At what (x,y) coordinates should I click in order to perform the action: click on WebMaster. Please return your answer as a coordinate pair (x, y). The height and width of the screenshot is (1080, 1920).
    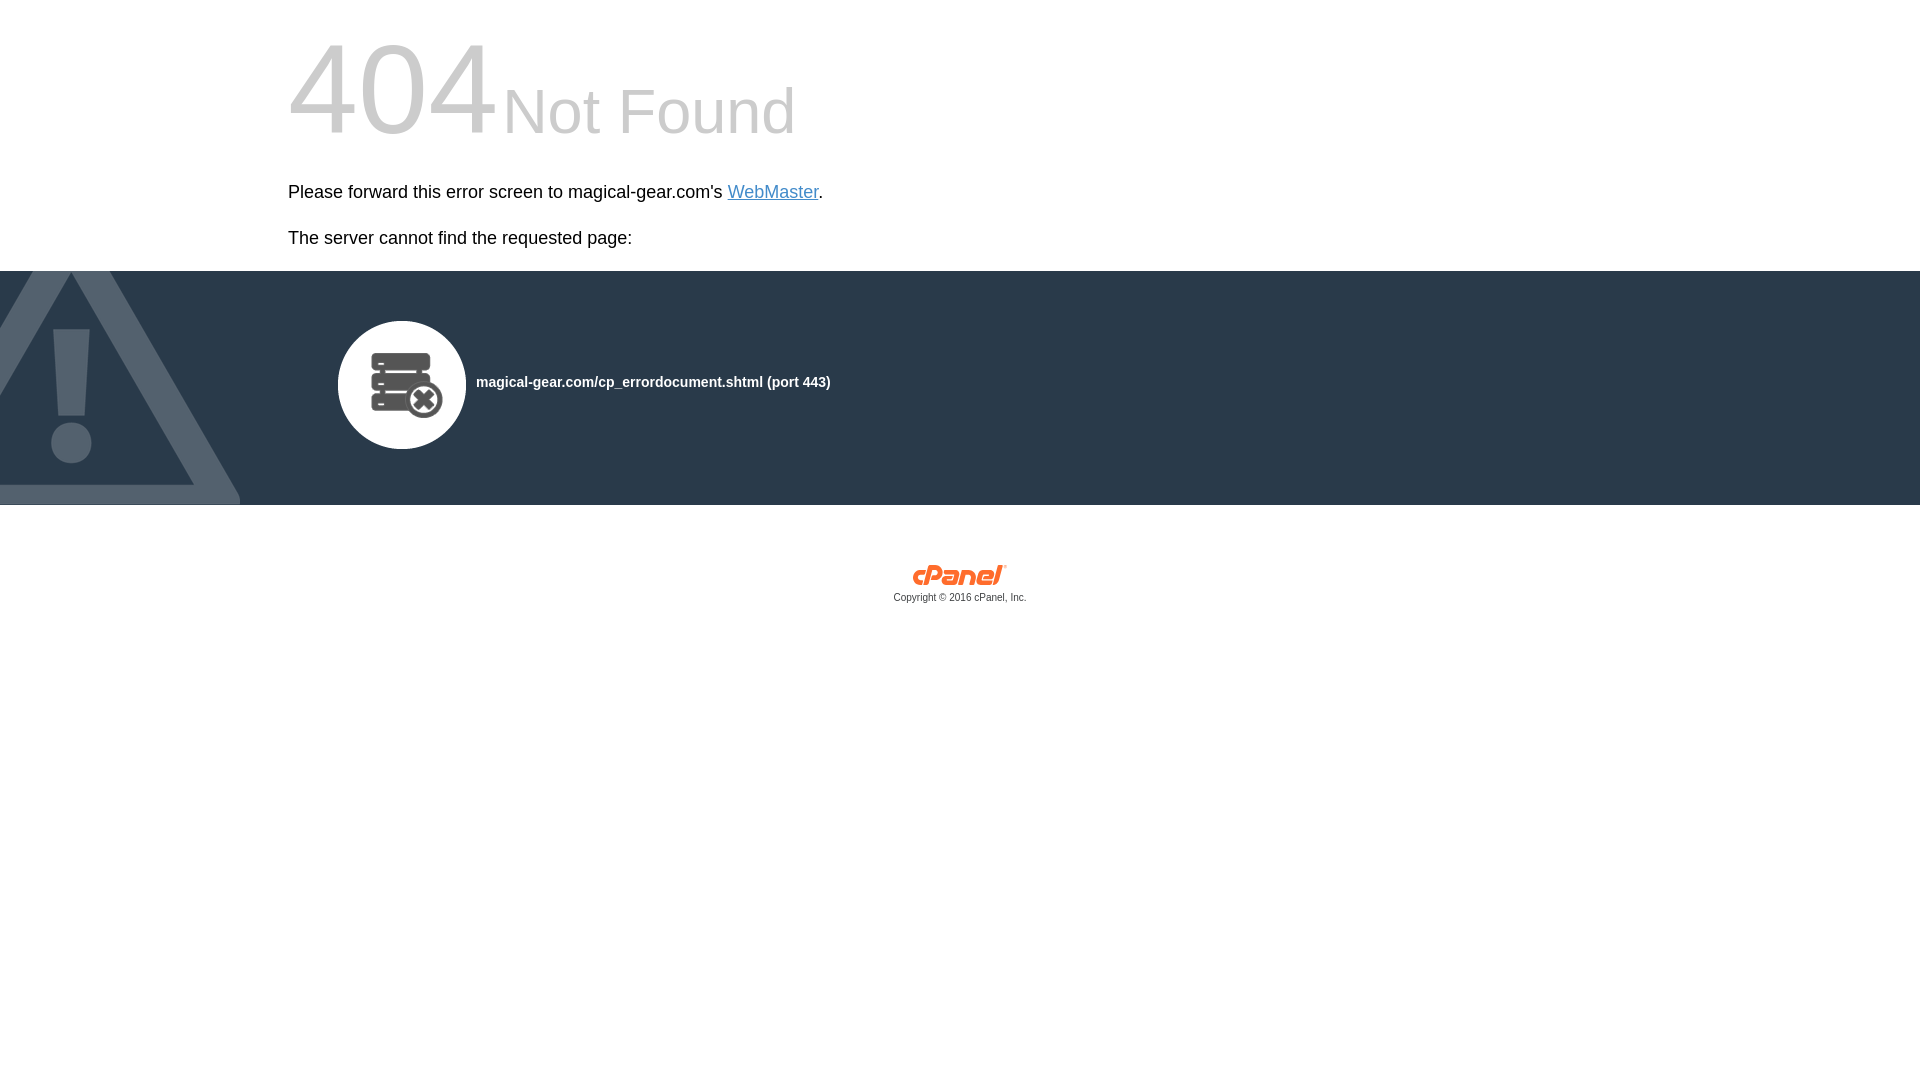
    Looking at the image, I should click on (773, 192).